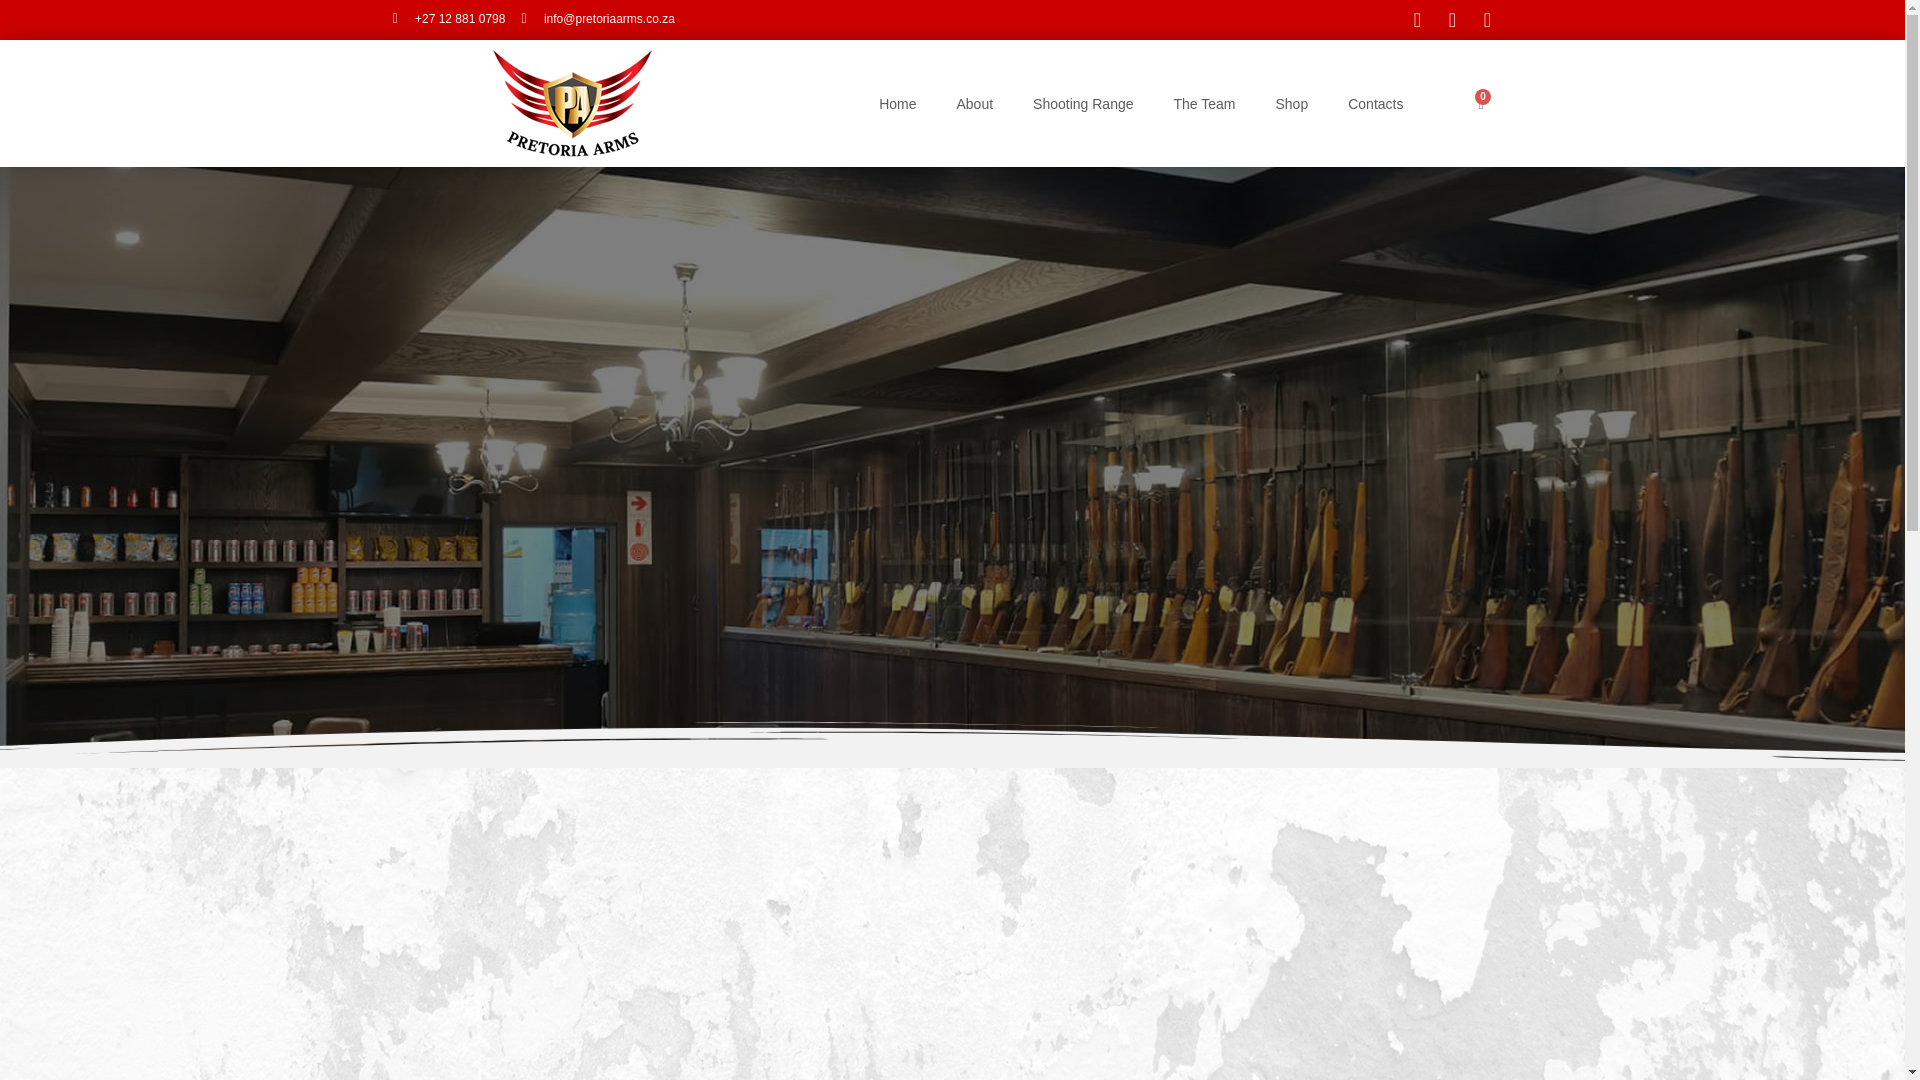 The height and width of the screenshot is (1080, 1920). I want to click on Home, so click(897, 102).